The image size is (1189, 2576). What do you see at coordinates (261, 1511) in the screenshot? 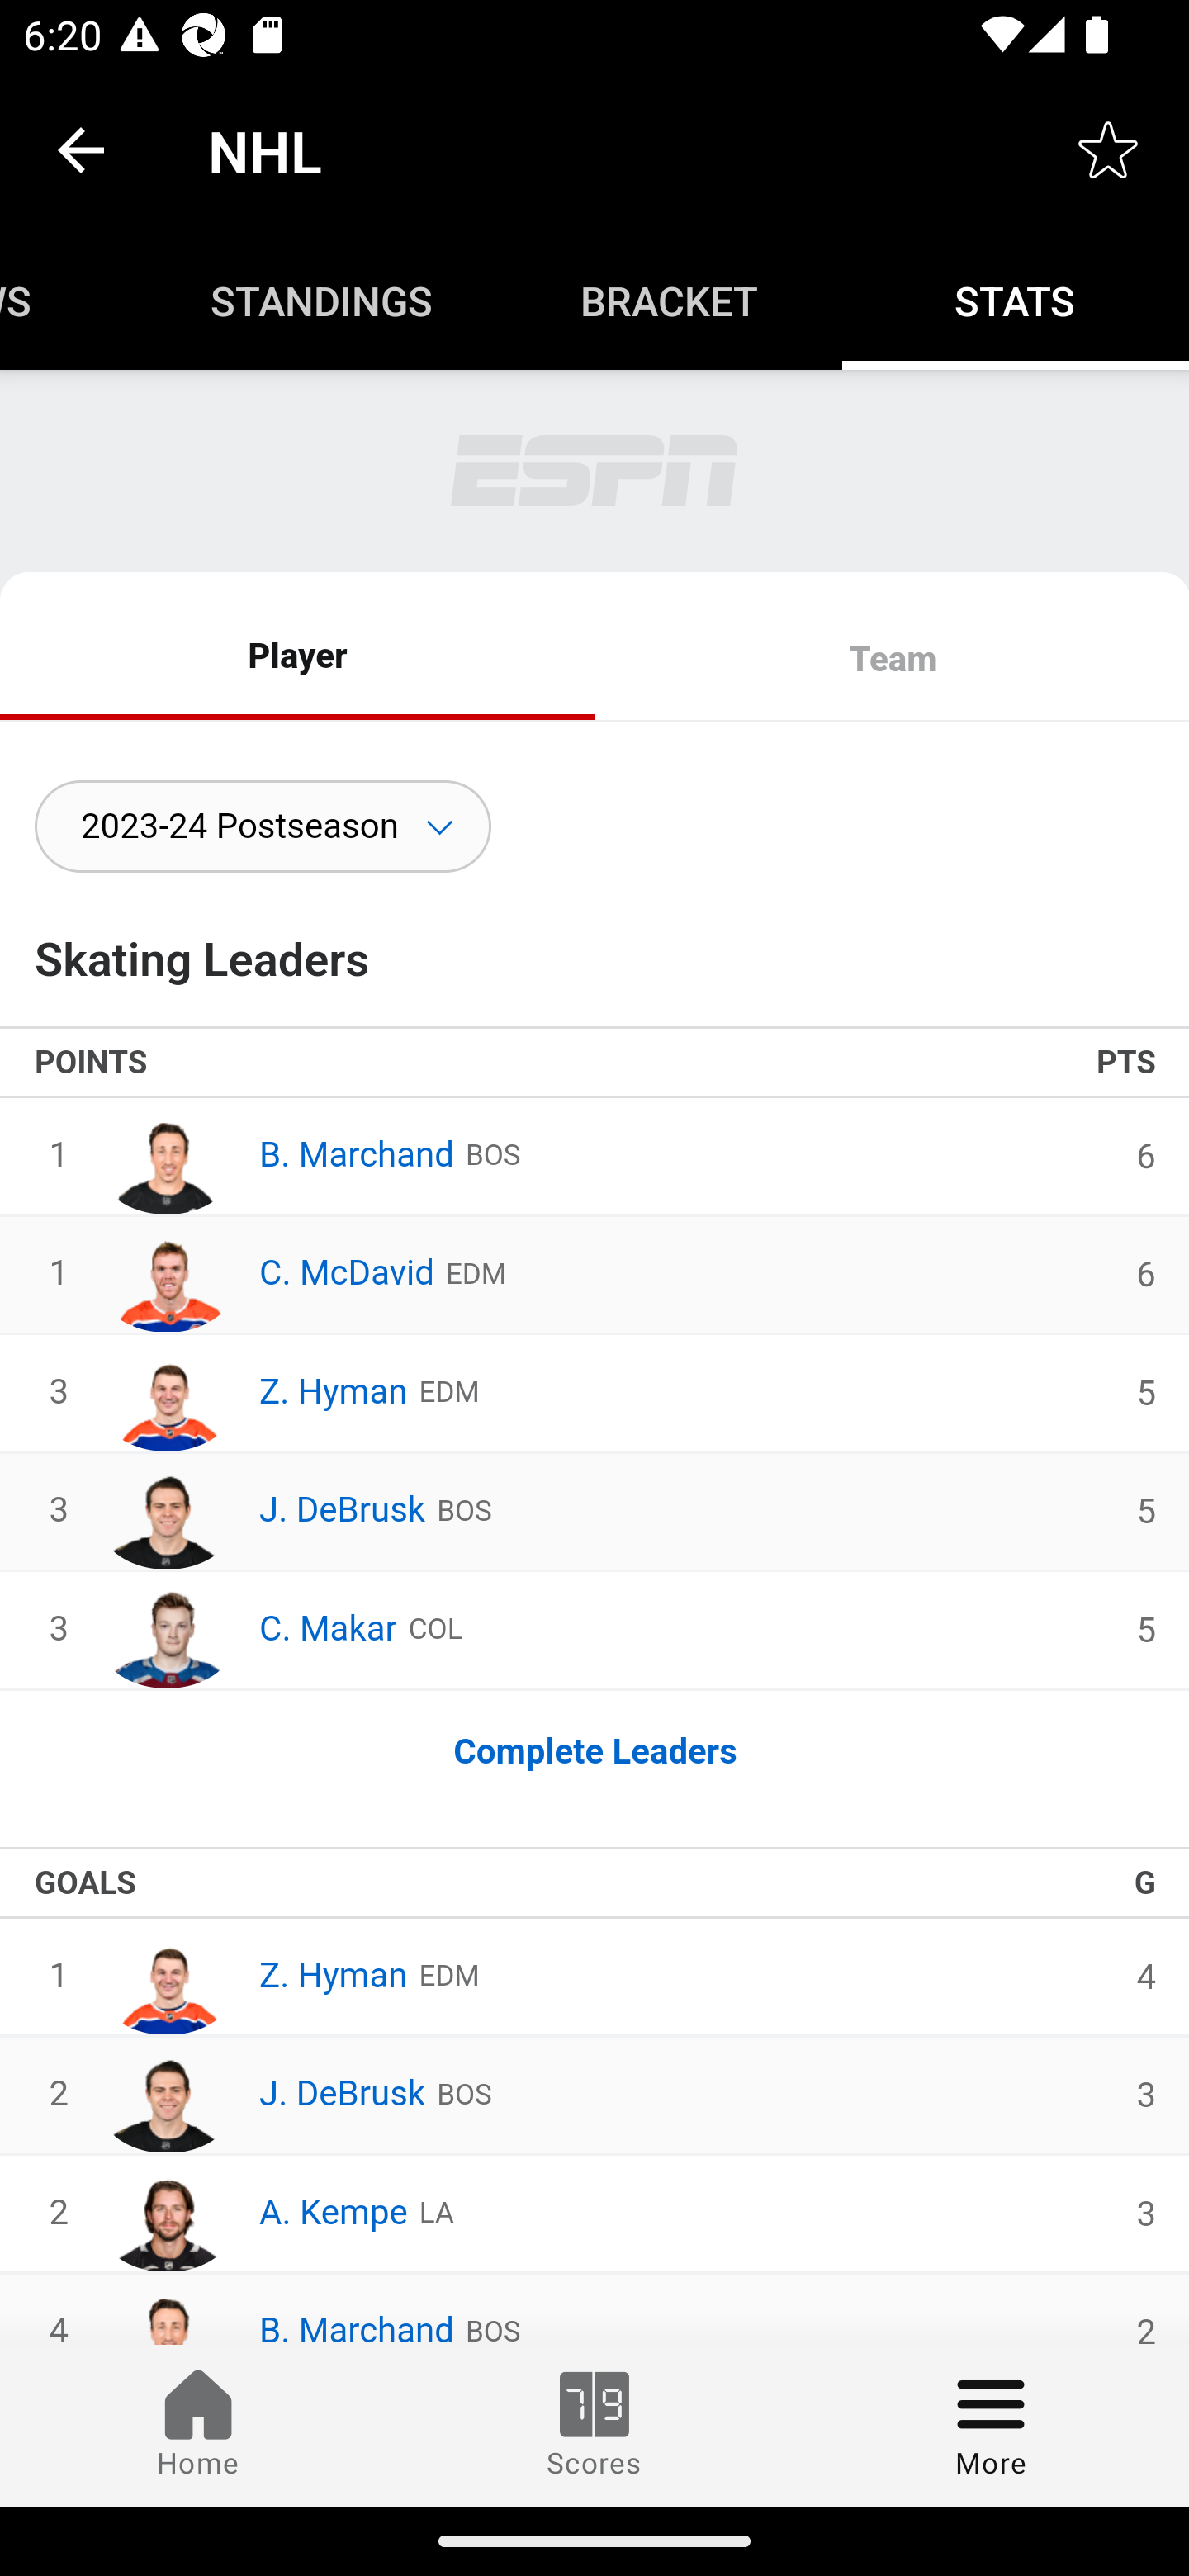
I see `J. DeBrusk Jake DeBrusk J. DeBrusk` at bounding box center [261, 1511].